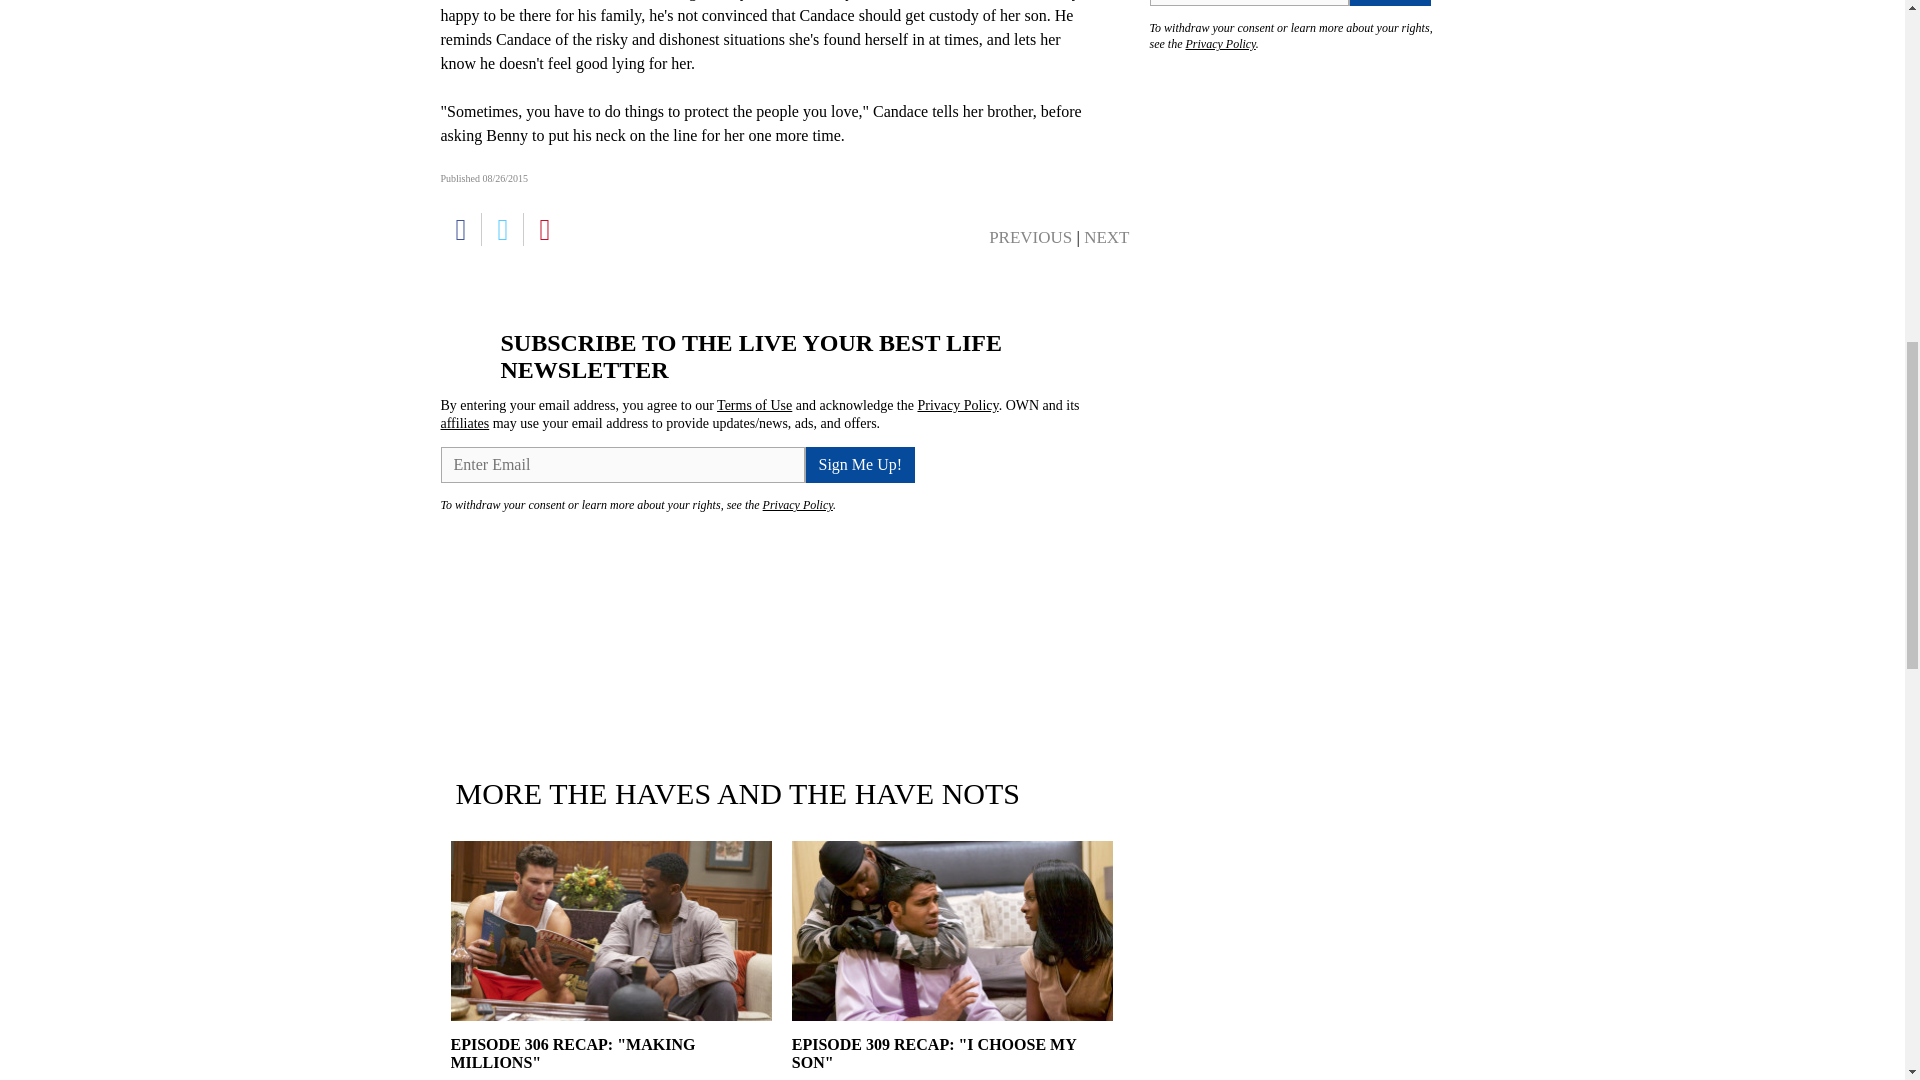 This screenshot has height=1080, width=1920. I want to click on EPISODE 309 RECAP: "I CHOOSE MY SON", so click(952, 1050).